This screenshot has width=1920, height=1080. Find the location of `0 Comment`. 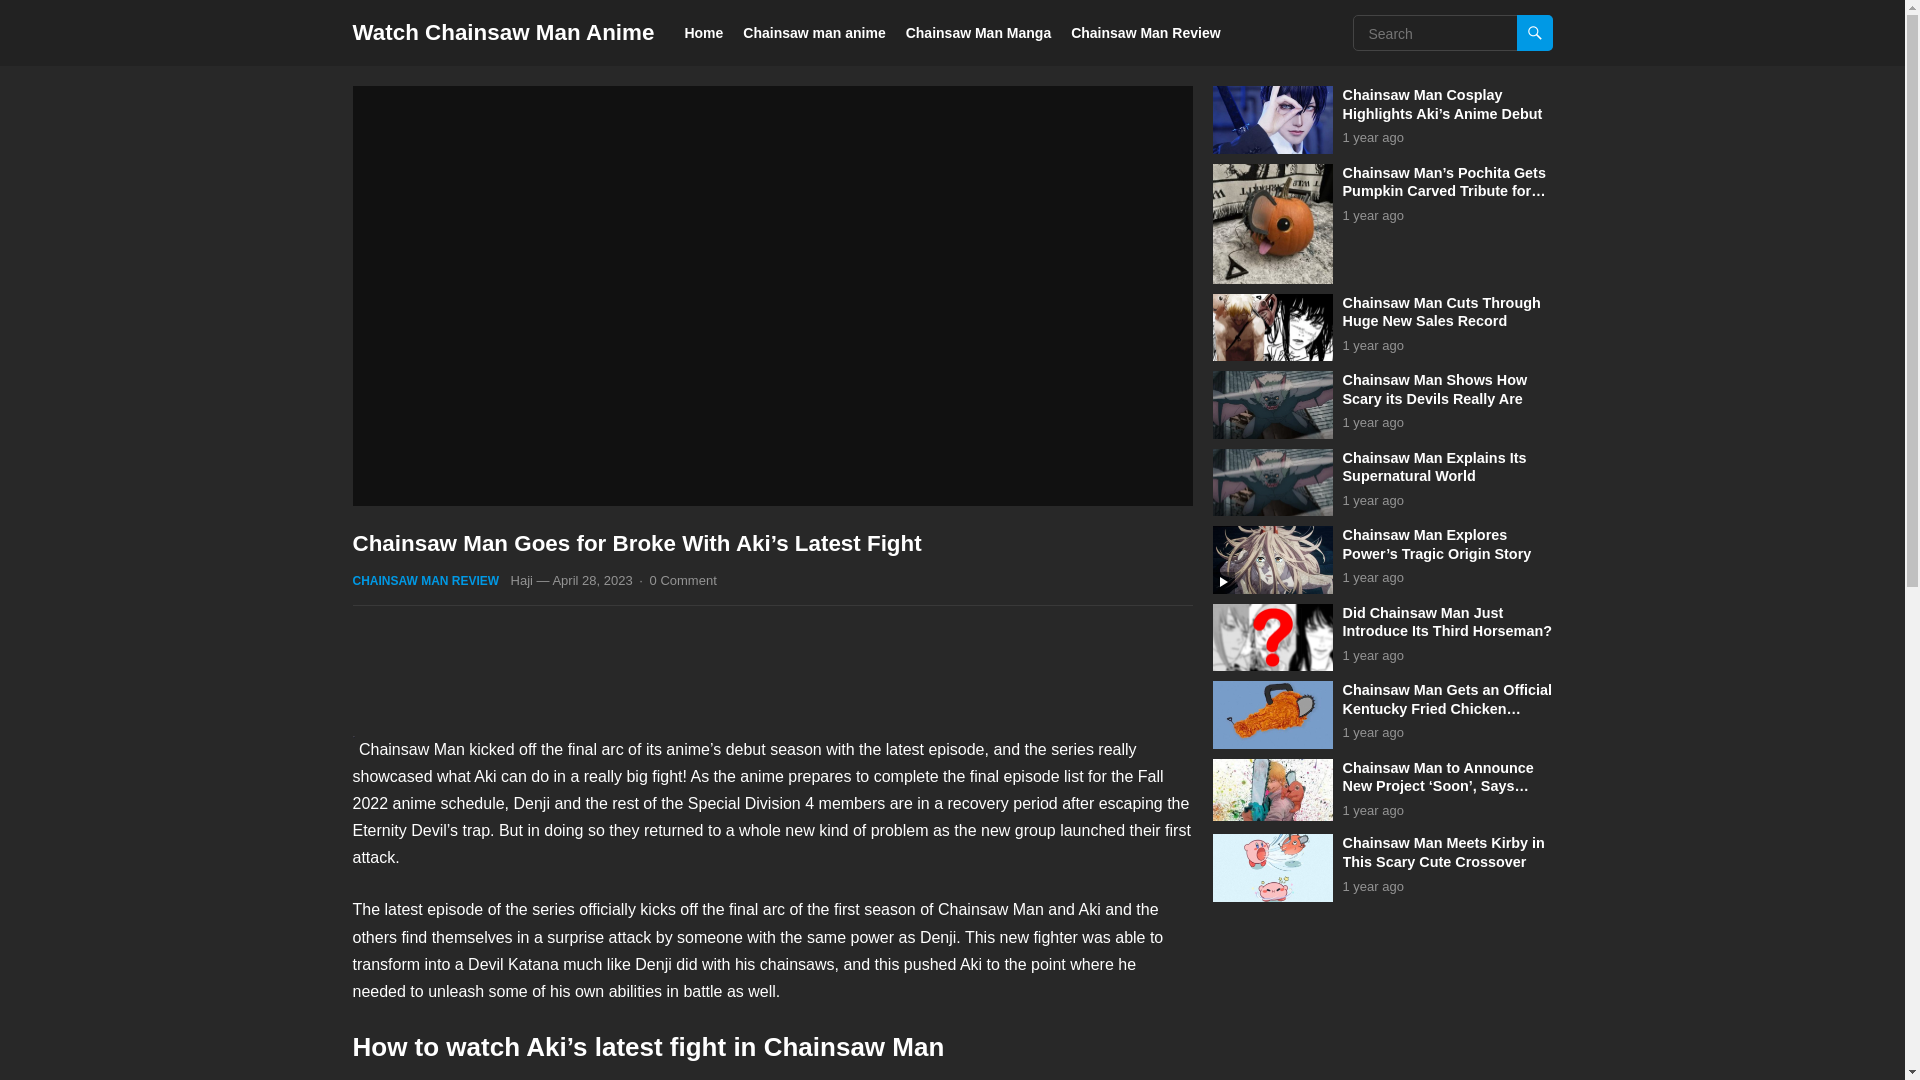

0 Comment is located at coordinates (683, 580).